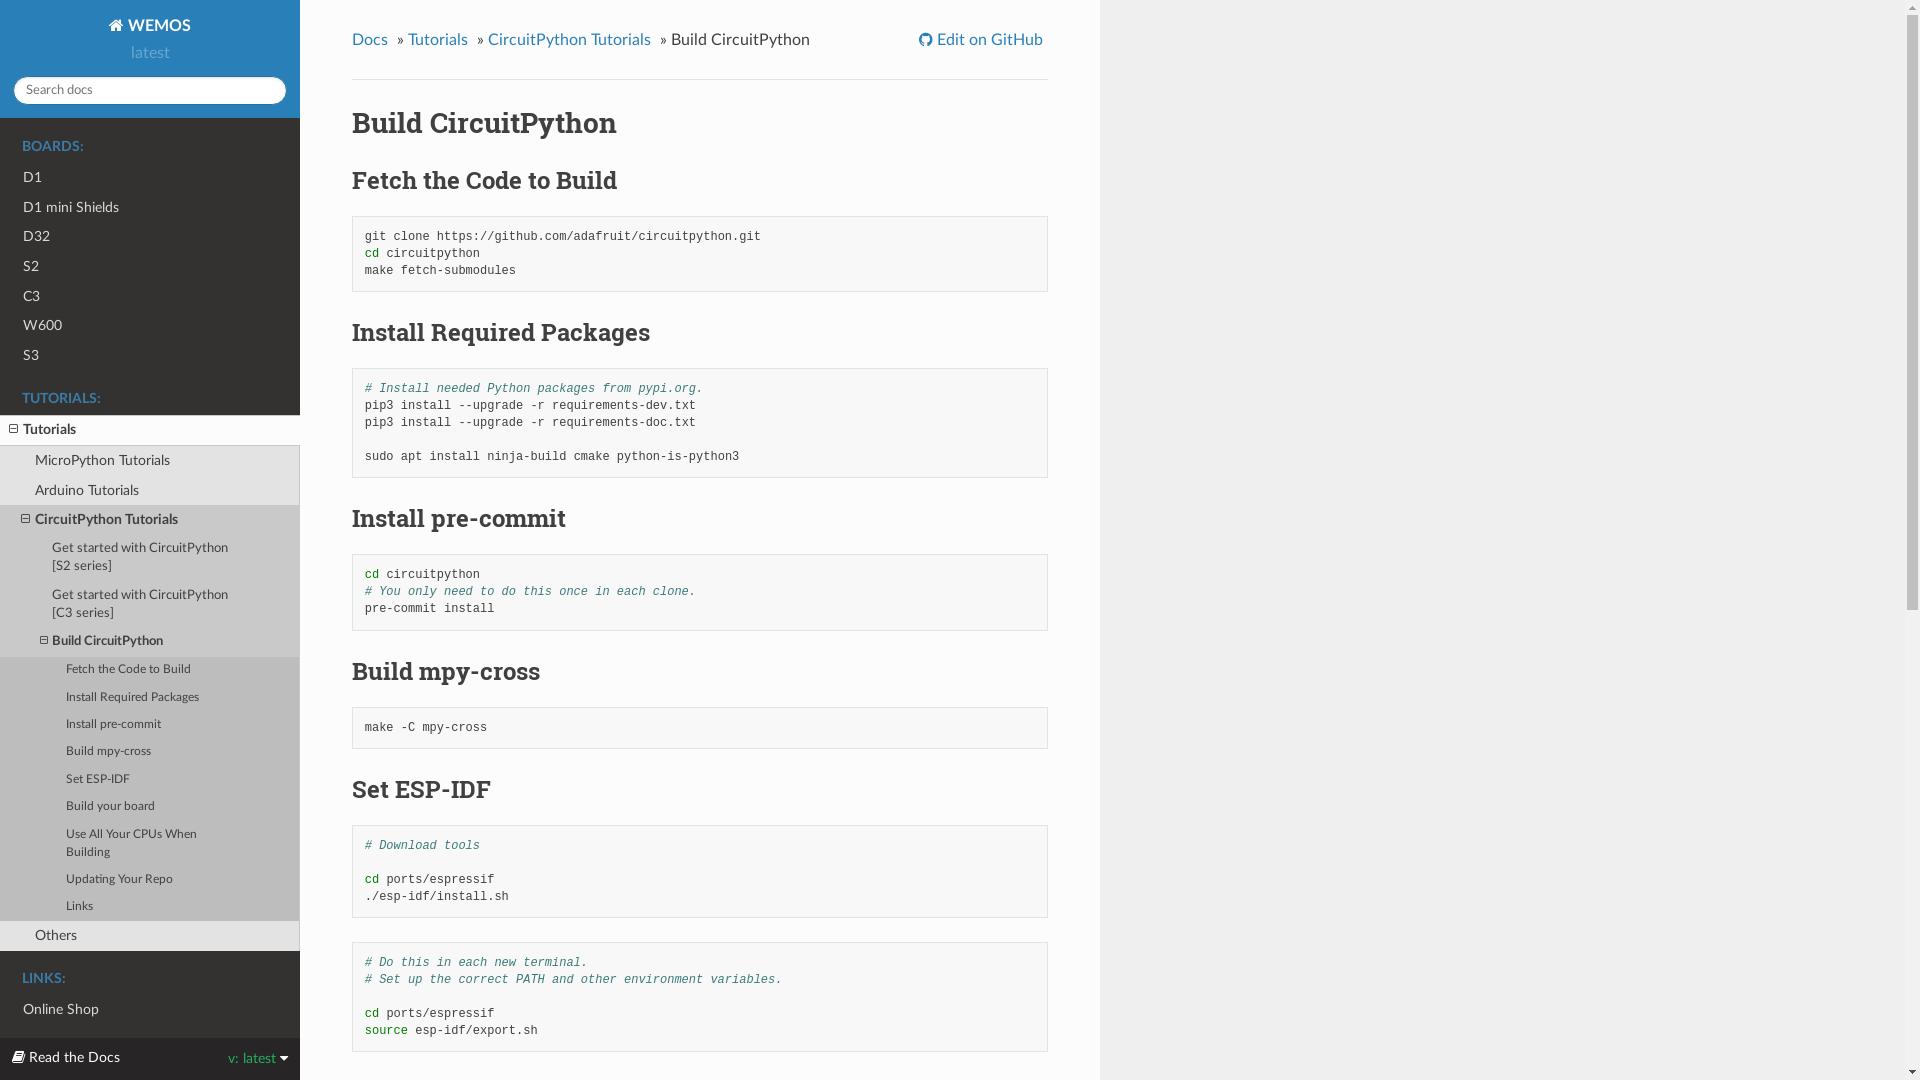 Image resolution: width=1920 pixels, height=1080 pixels. Describe the element at coordinates (440, 40) in the screenshot. I see `Tutorials` at that location.